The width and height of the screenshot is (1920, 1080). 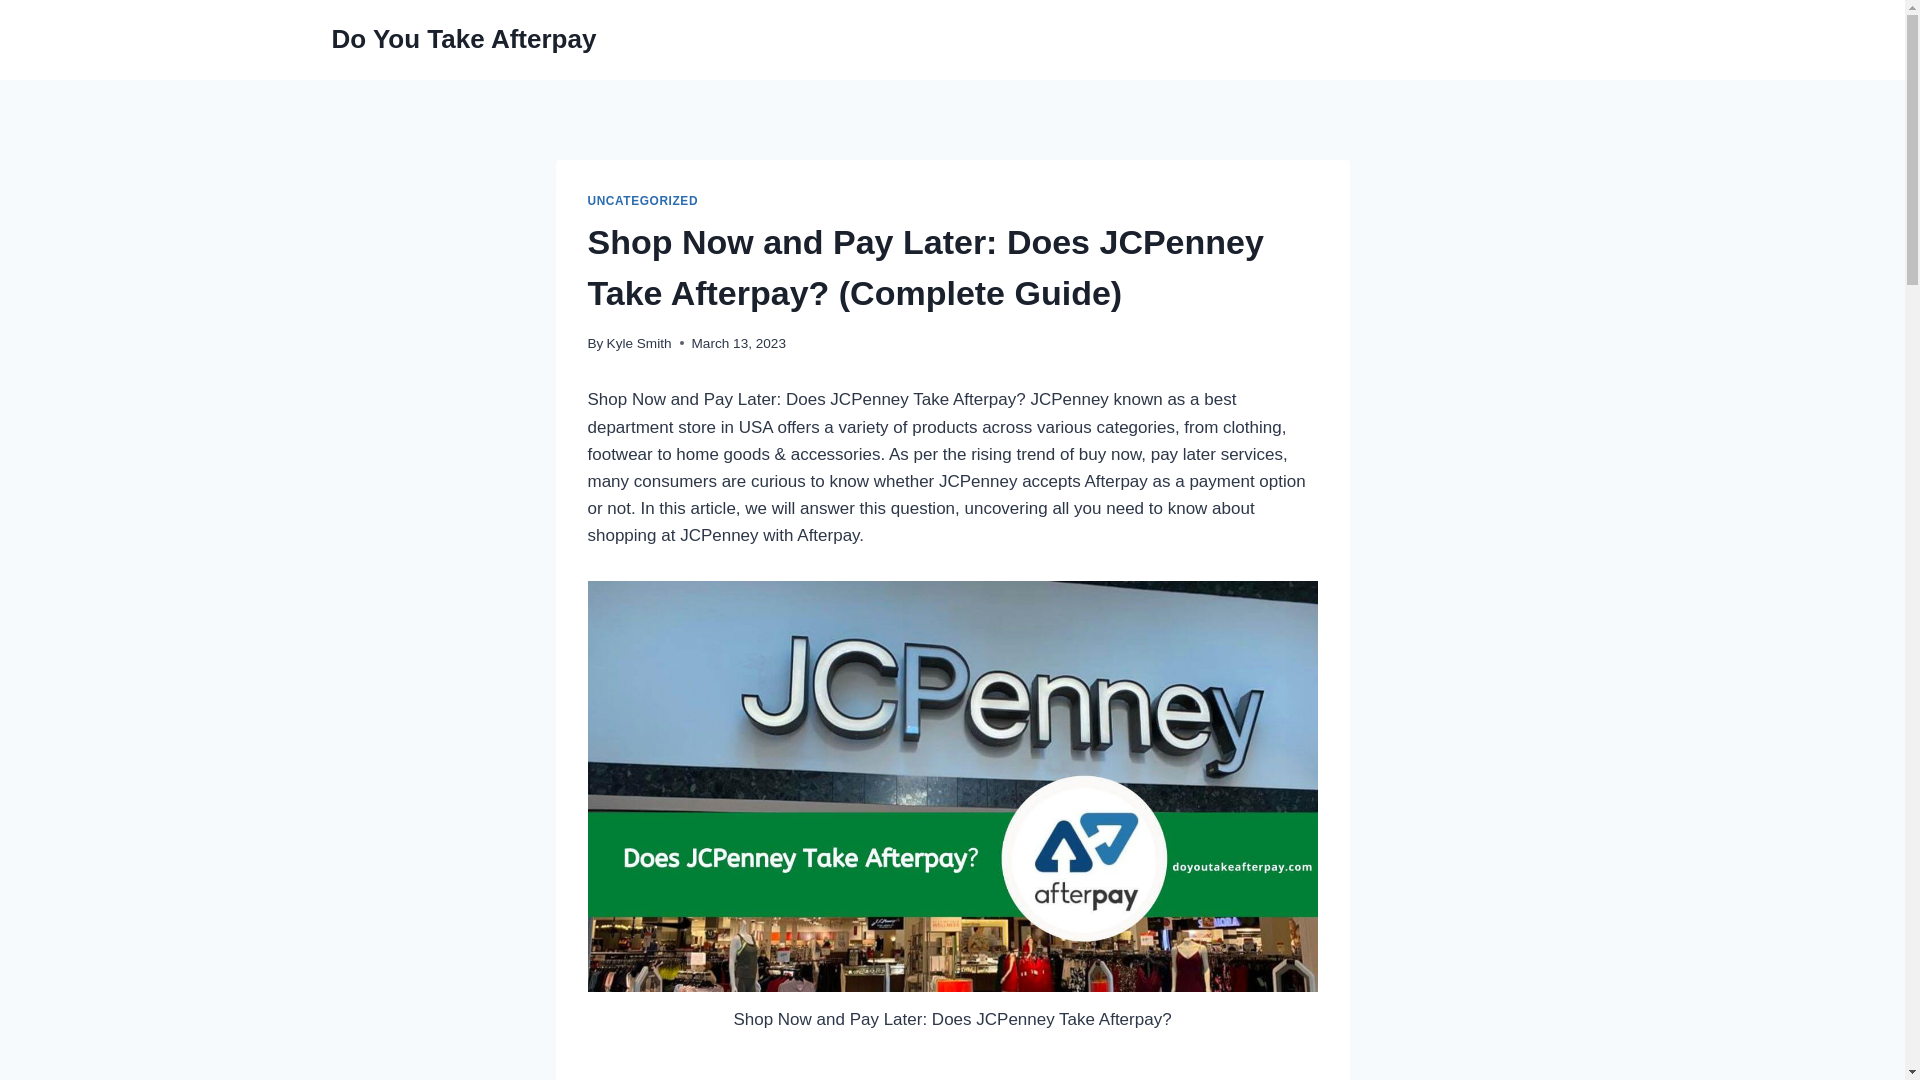 I want to click on Do You Take Afterpay, so click(x=464, y=39).